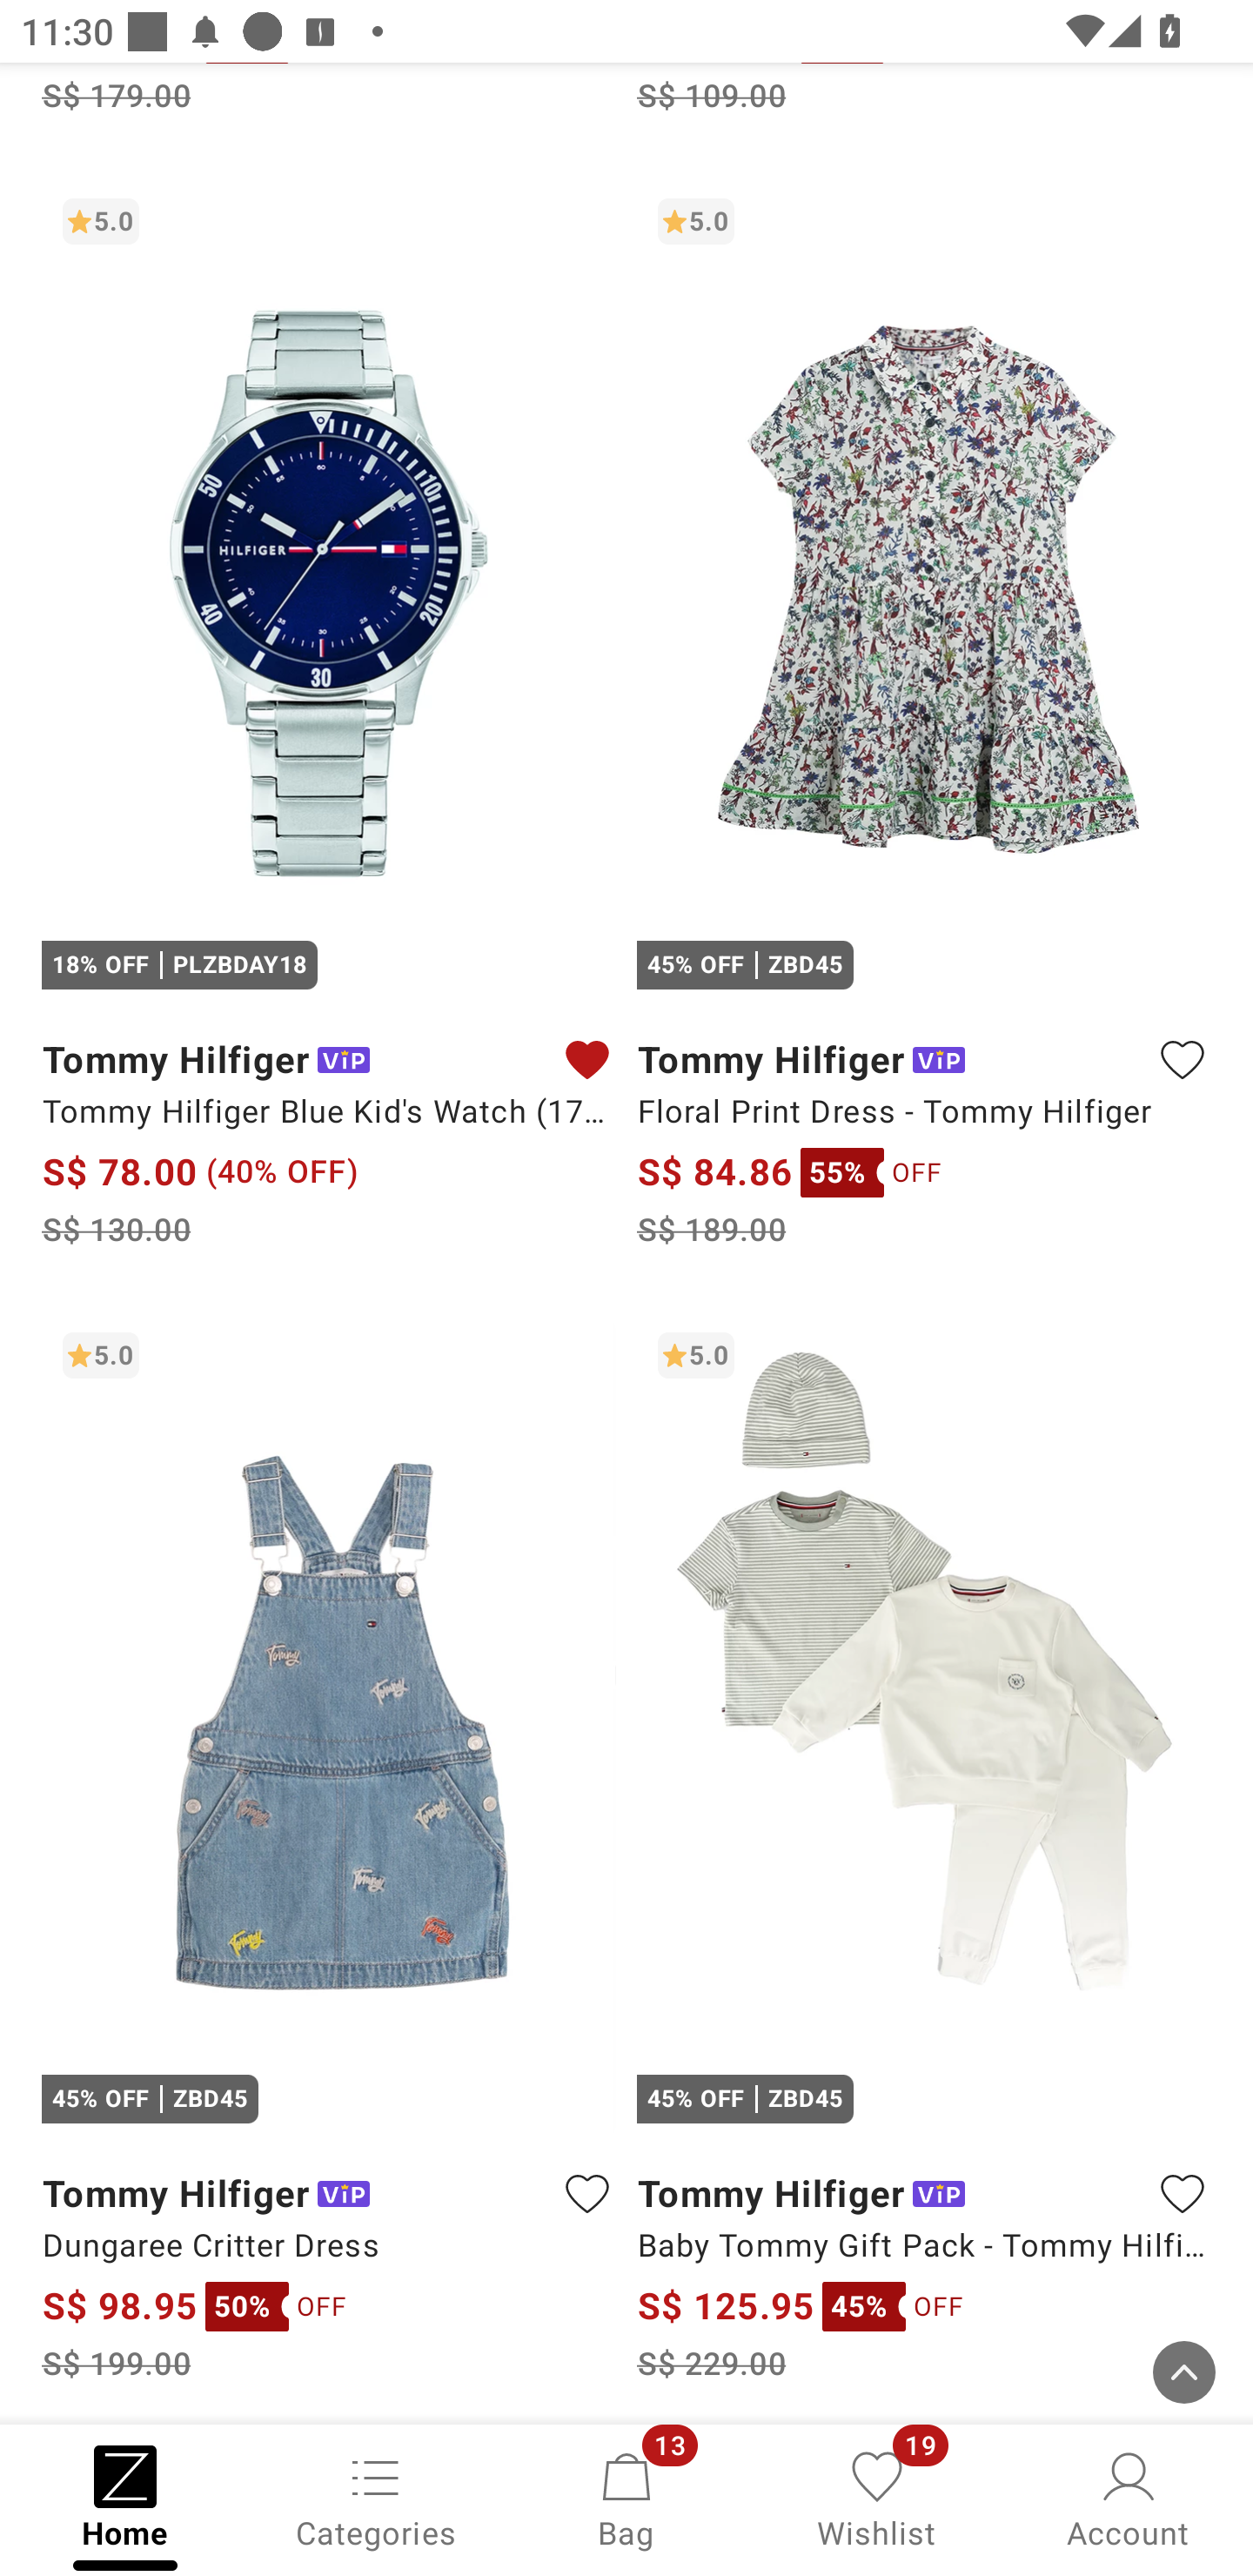  Describe the element at coordinates (626, 2498) in the screenshot. I see `Bag, 13 new notifications Bag` at that location.